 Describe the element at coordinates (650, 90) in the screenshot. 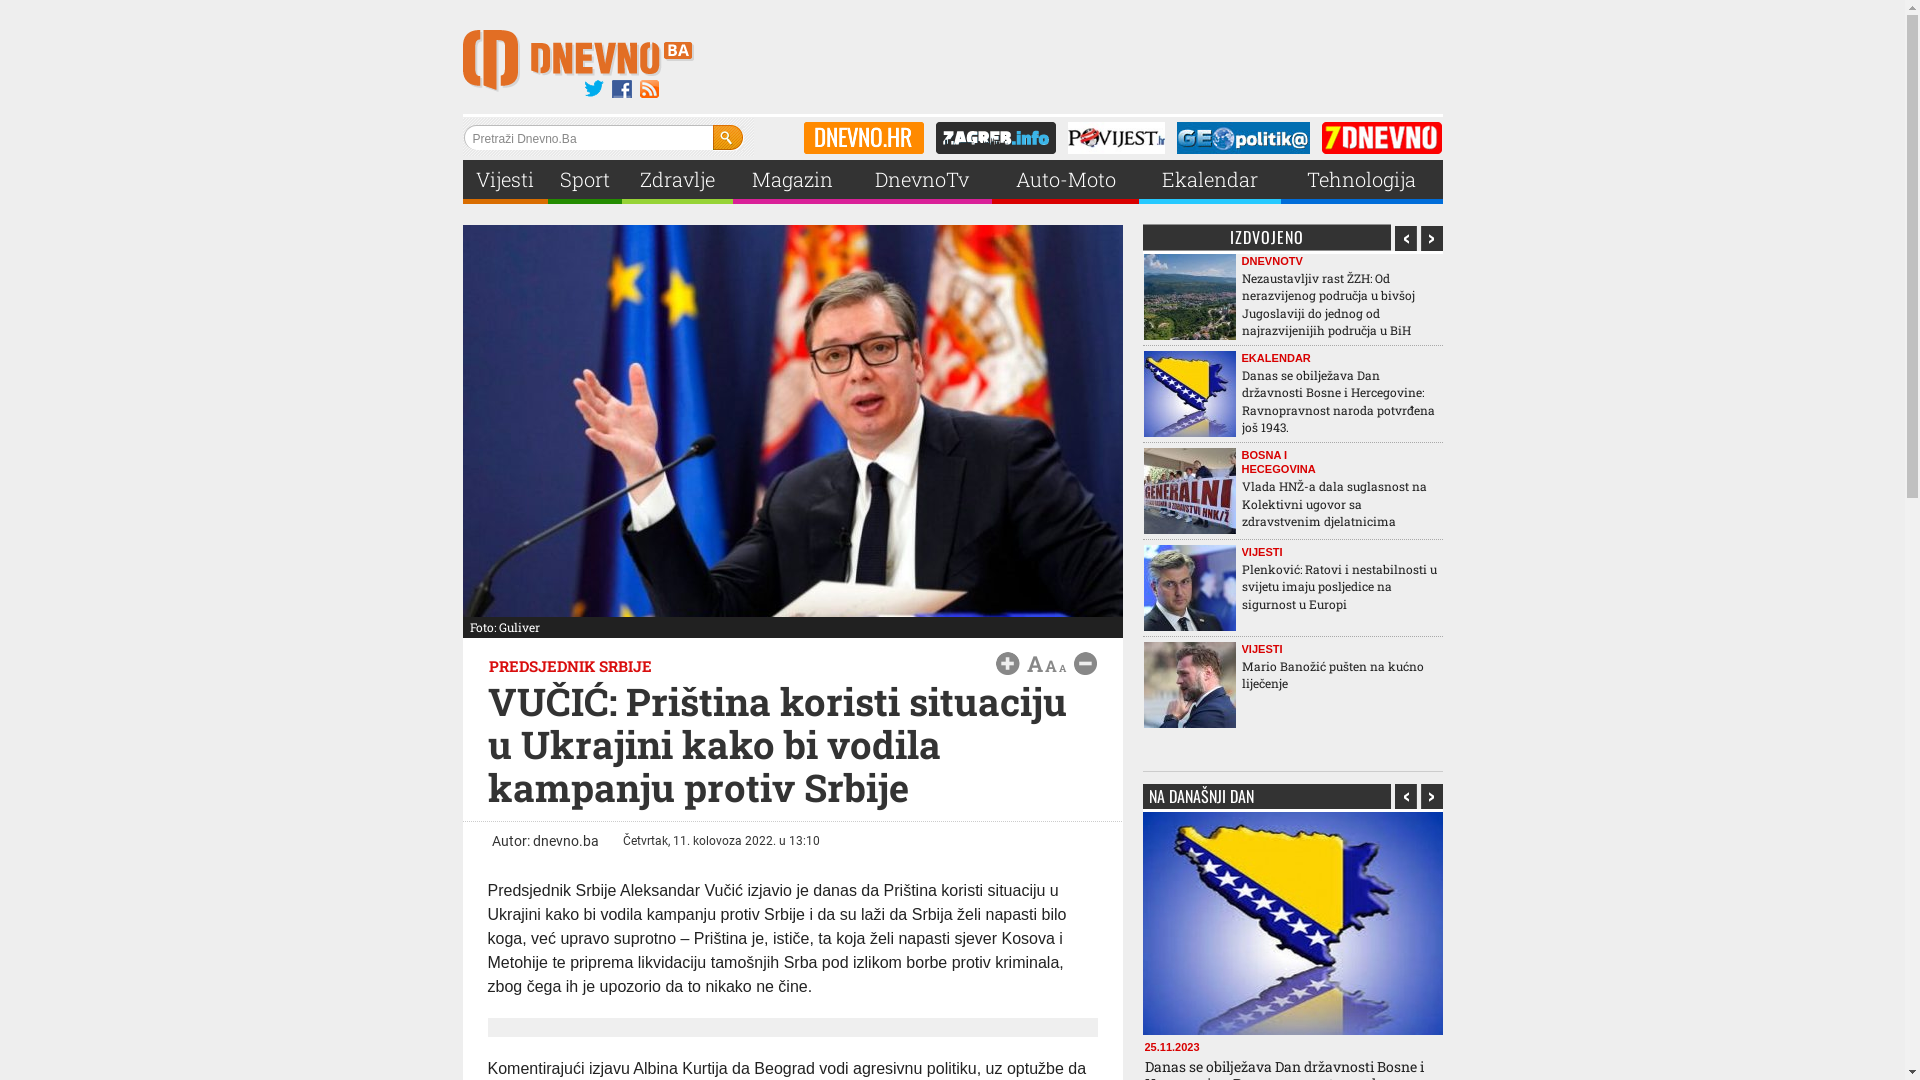

I see `rss` at that location.